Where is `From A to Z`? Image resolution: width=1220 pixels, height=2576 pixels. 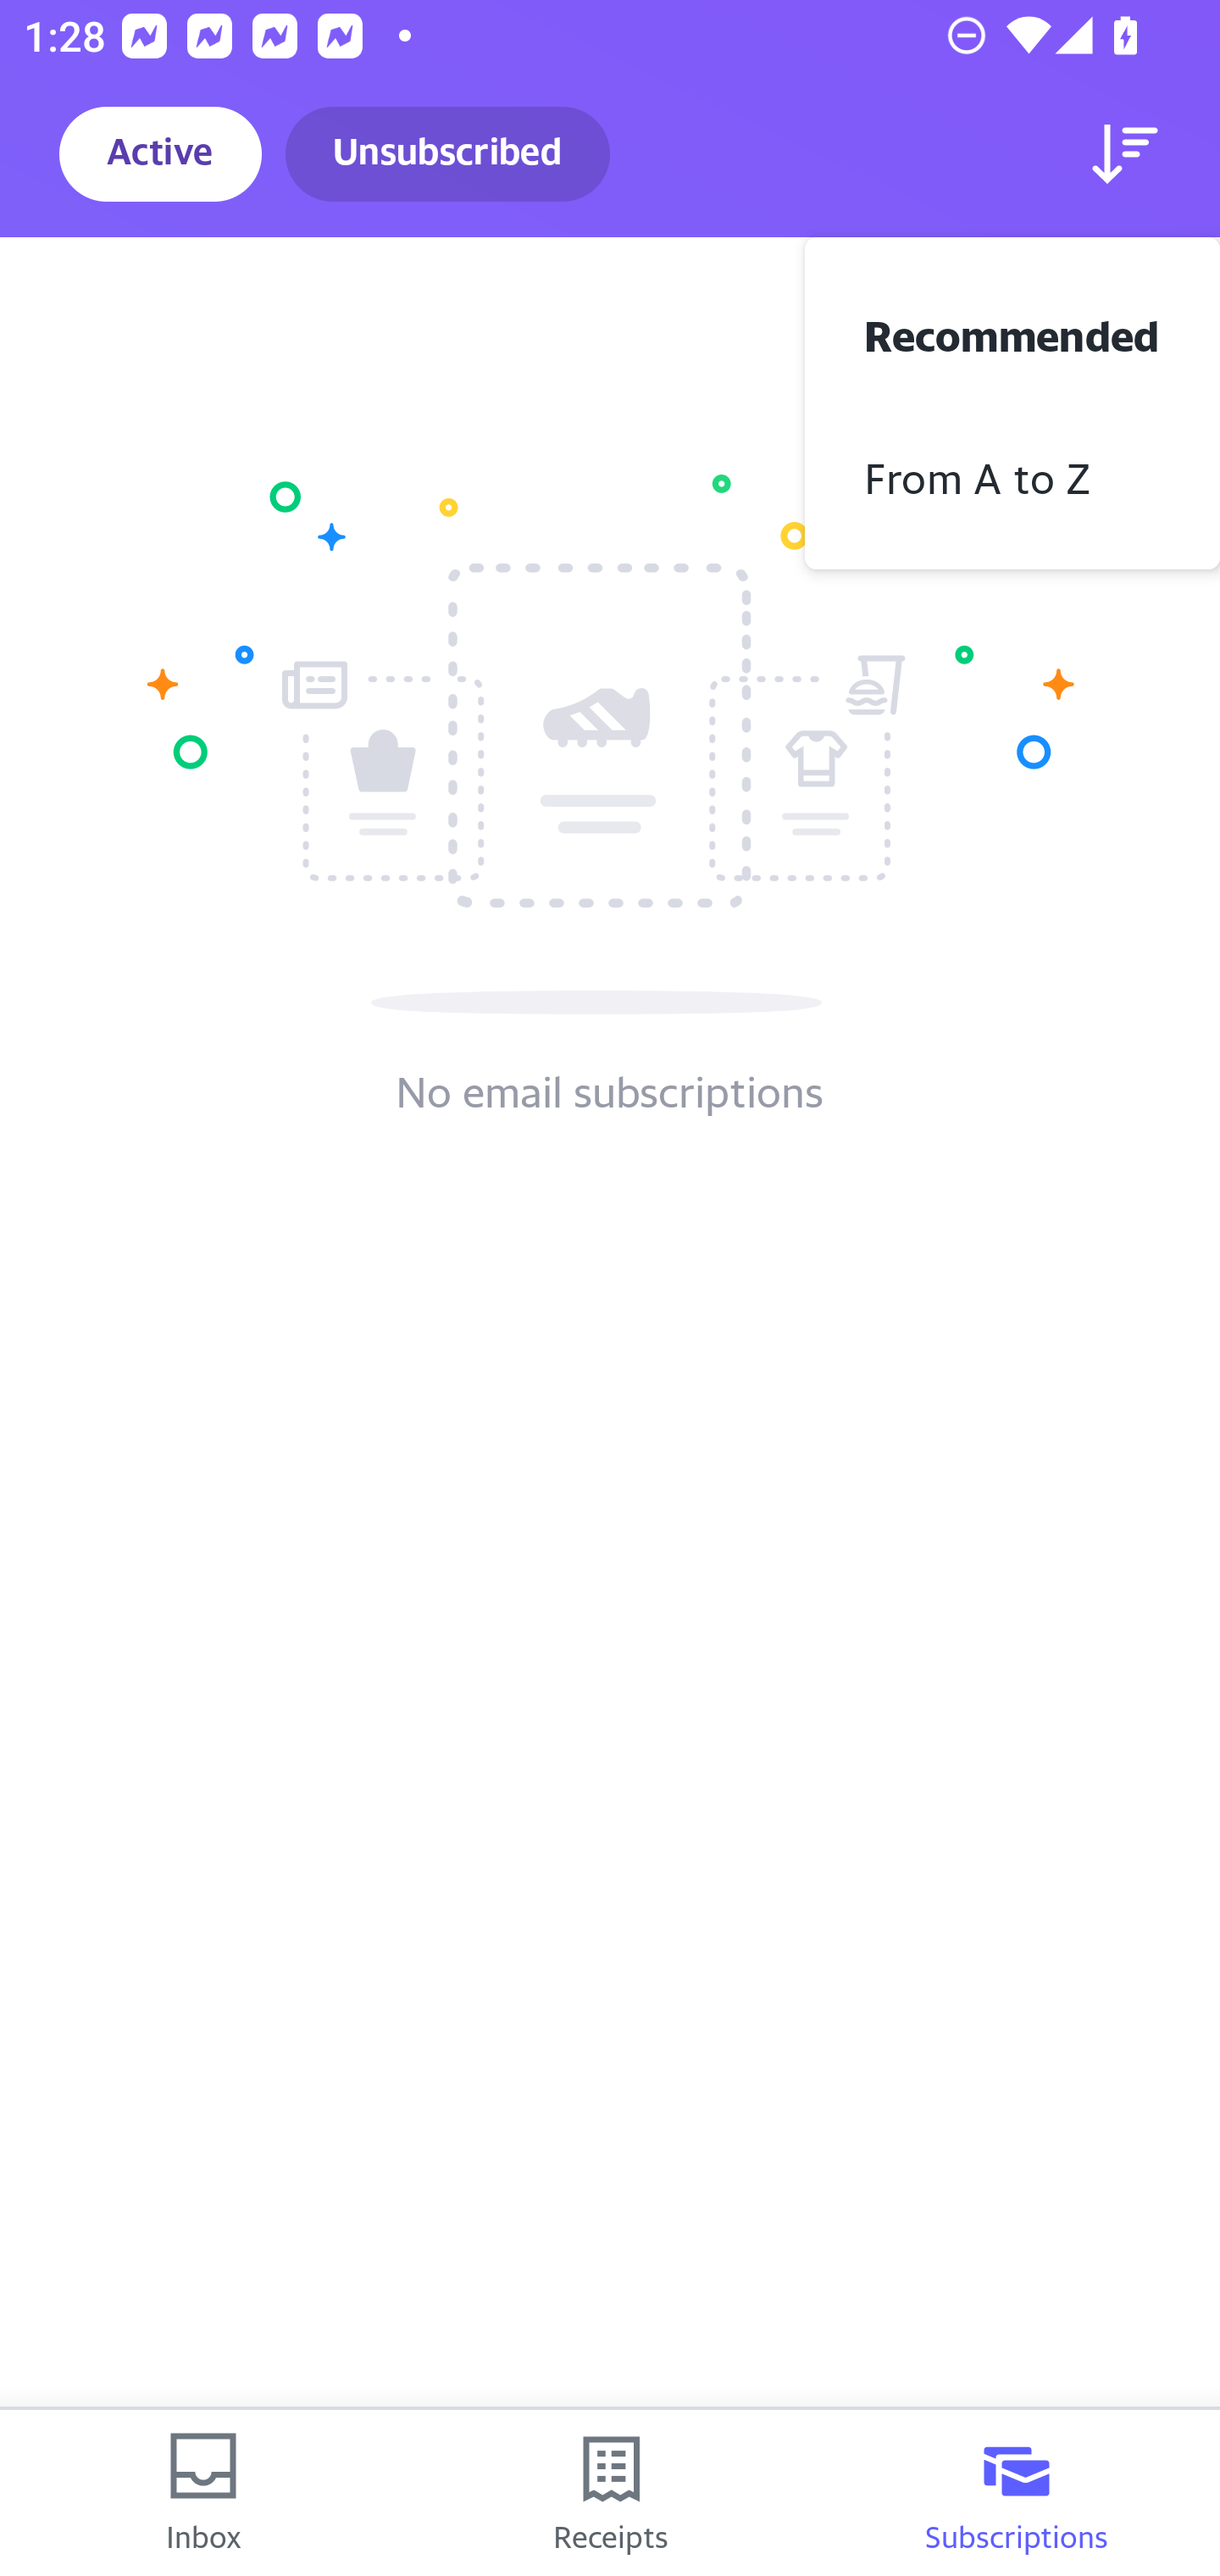
From A to Z is located at coordinates (1012, 475).